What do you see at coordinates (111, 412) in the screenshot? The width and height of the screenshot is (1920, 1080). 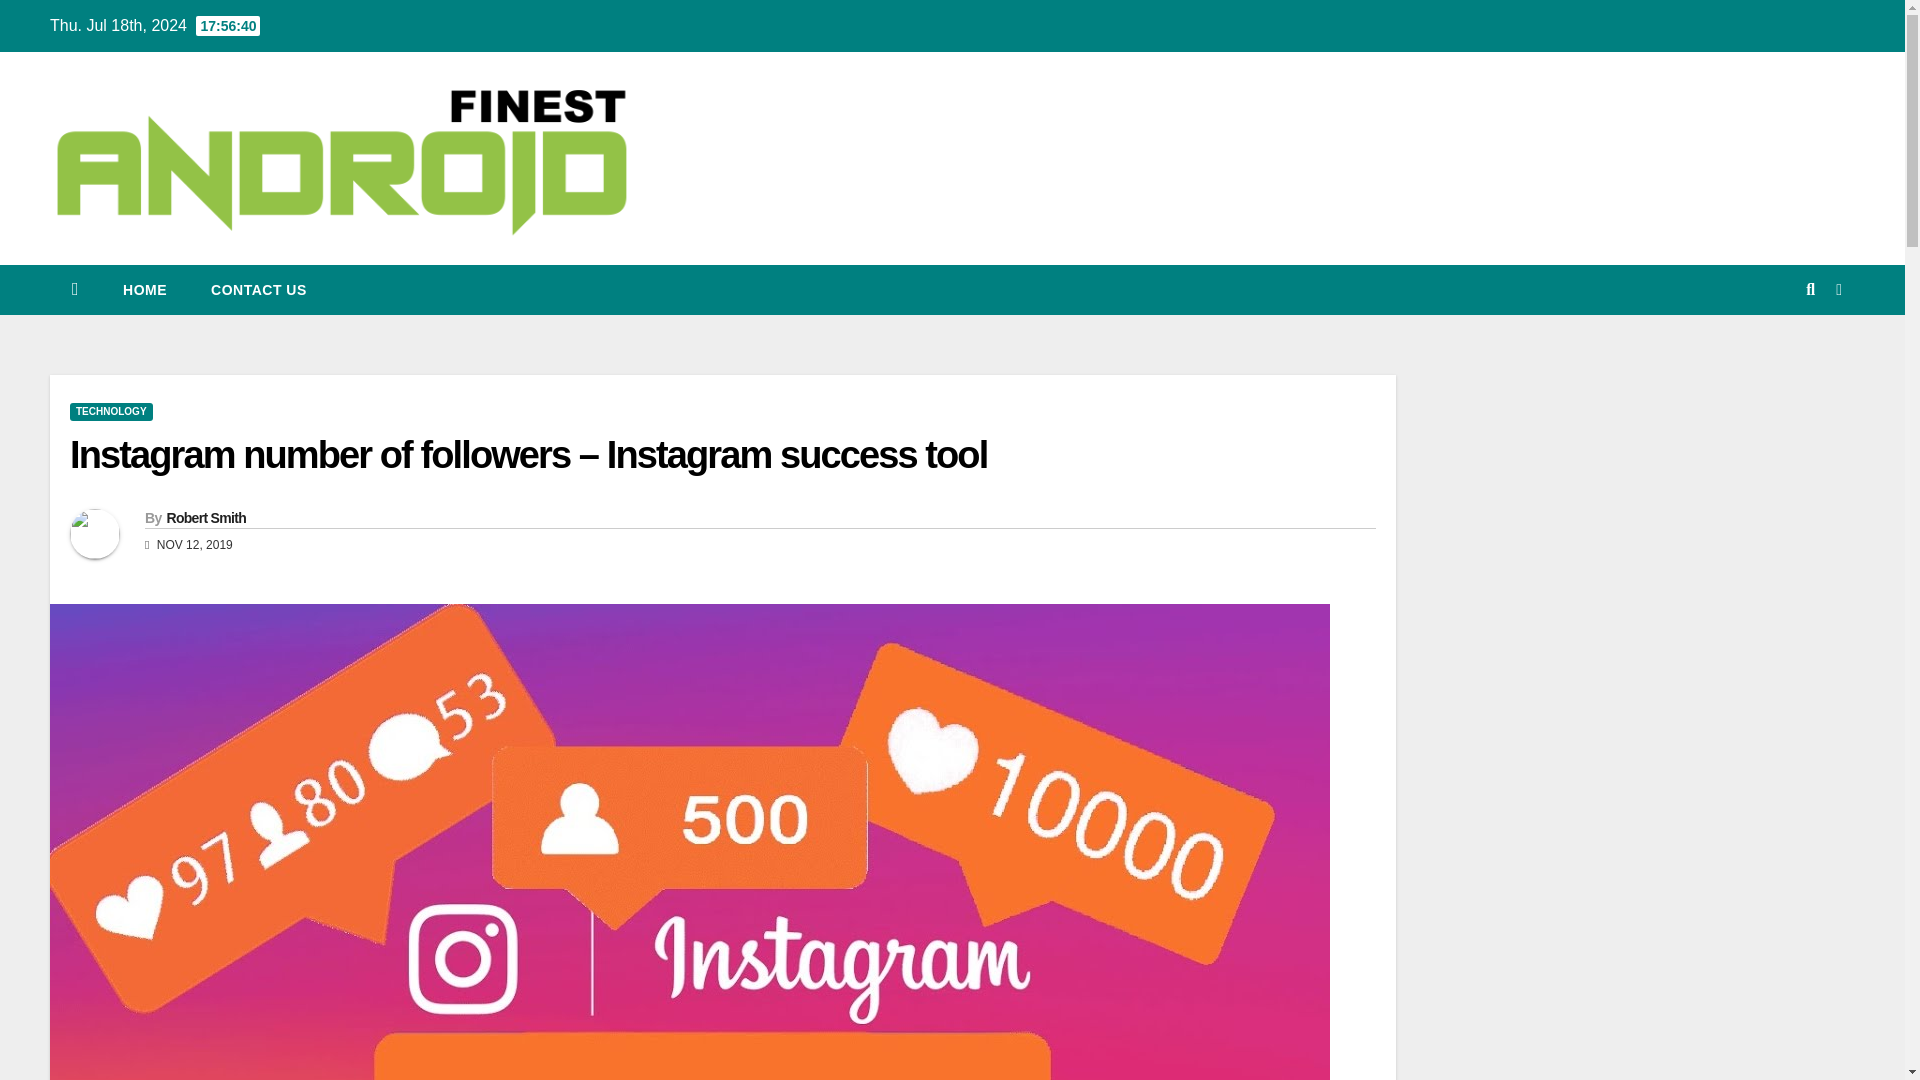 I see `TECHNOLOGY` at bounding box center [111, 412].